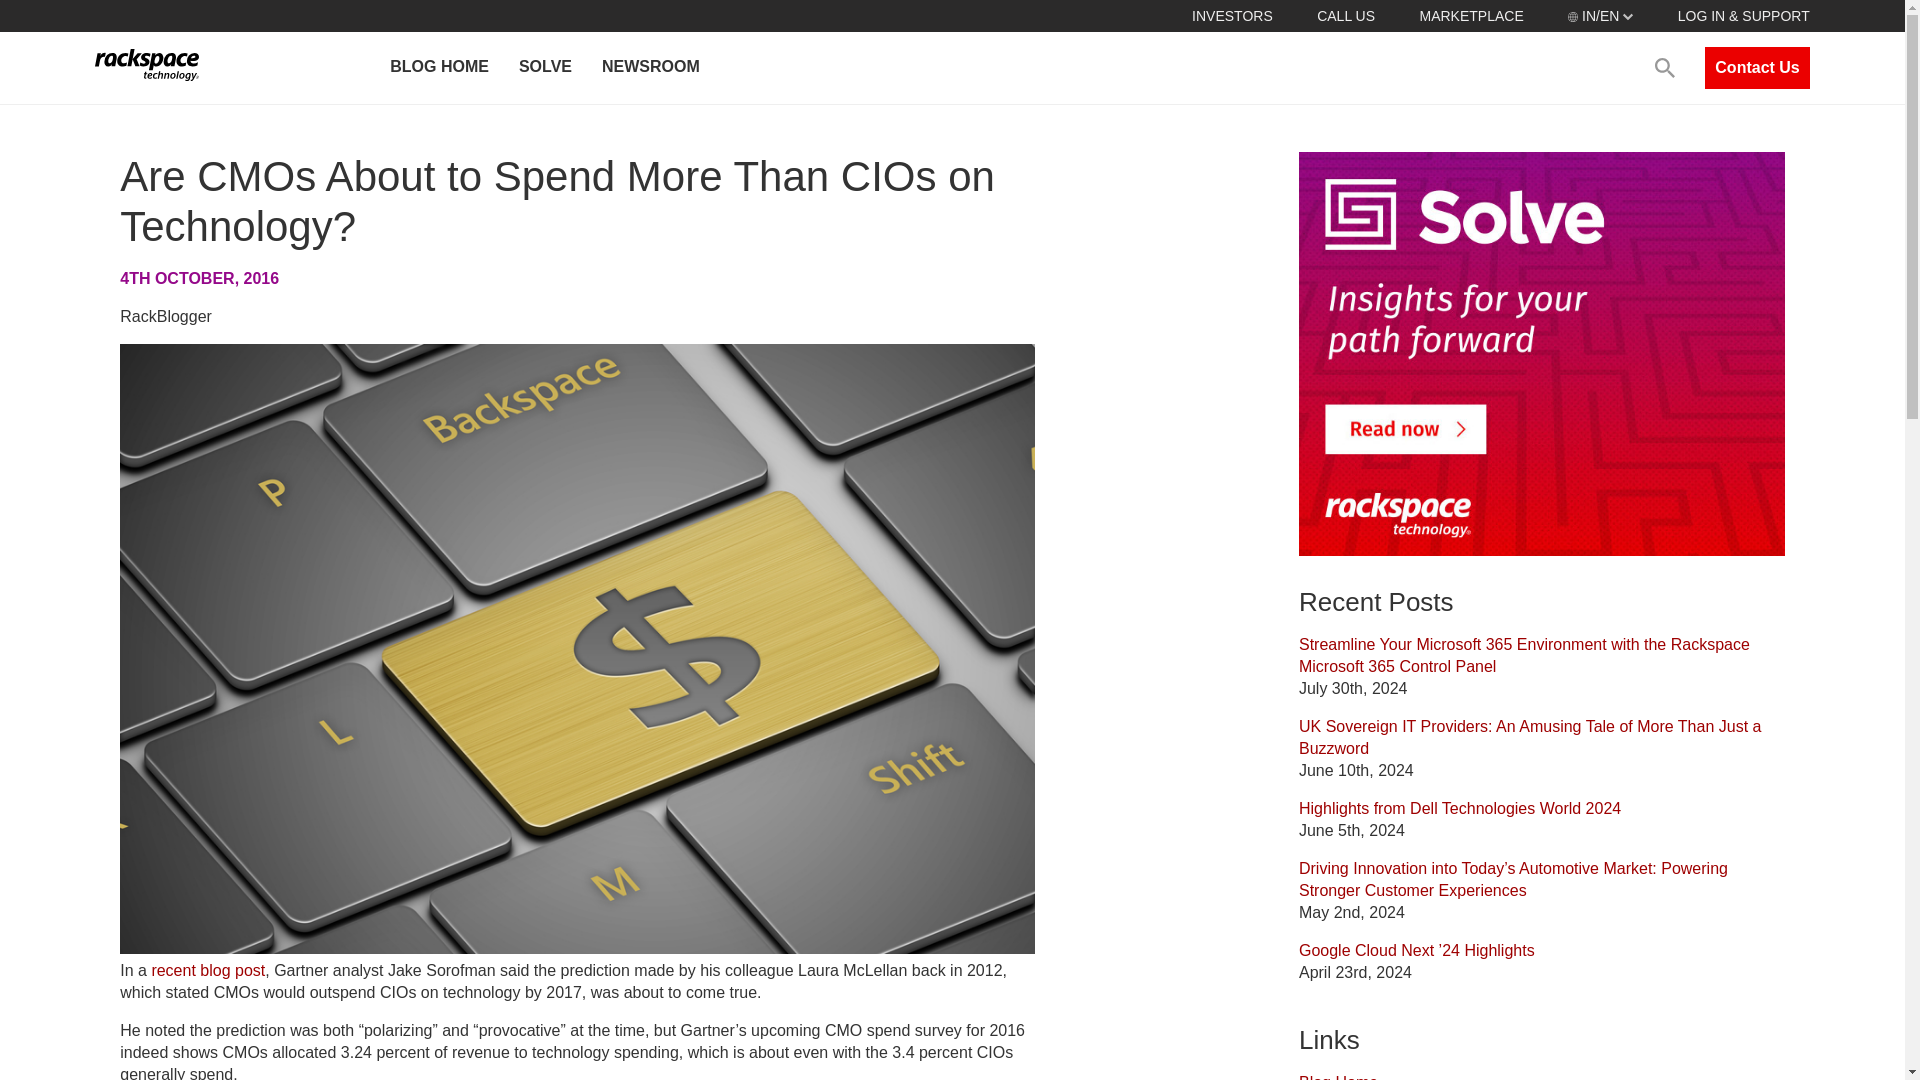  What do you see at coordinates (650, 68) in the screenshot?
I see `NEWSROOM` at bounding box center [650, 68].